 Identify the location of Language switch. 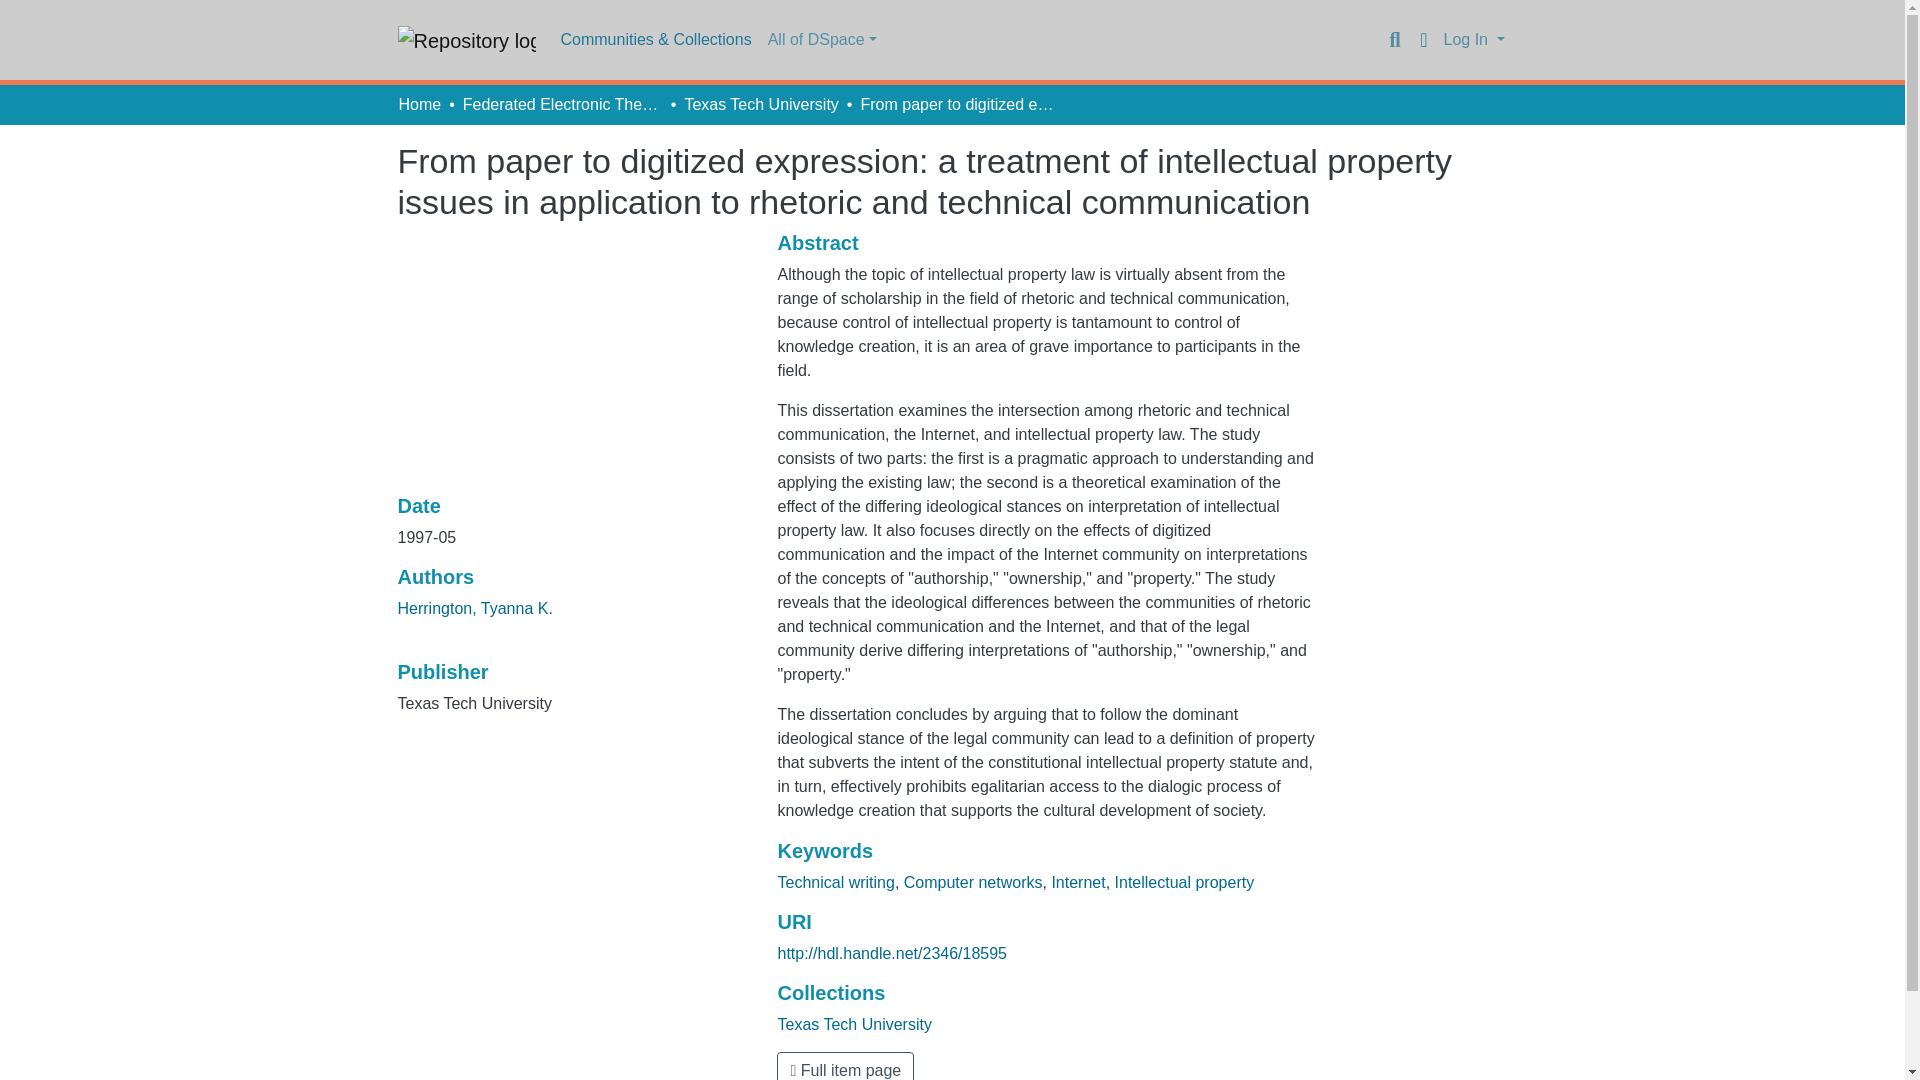
(1424, 40).